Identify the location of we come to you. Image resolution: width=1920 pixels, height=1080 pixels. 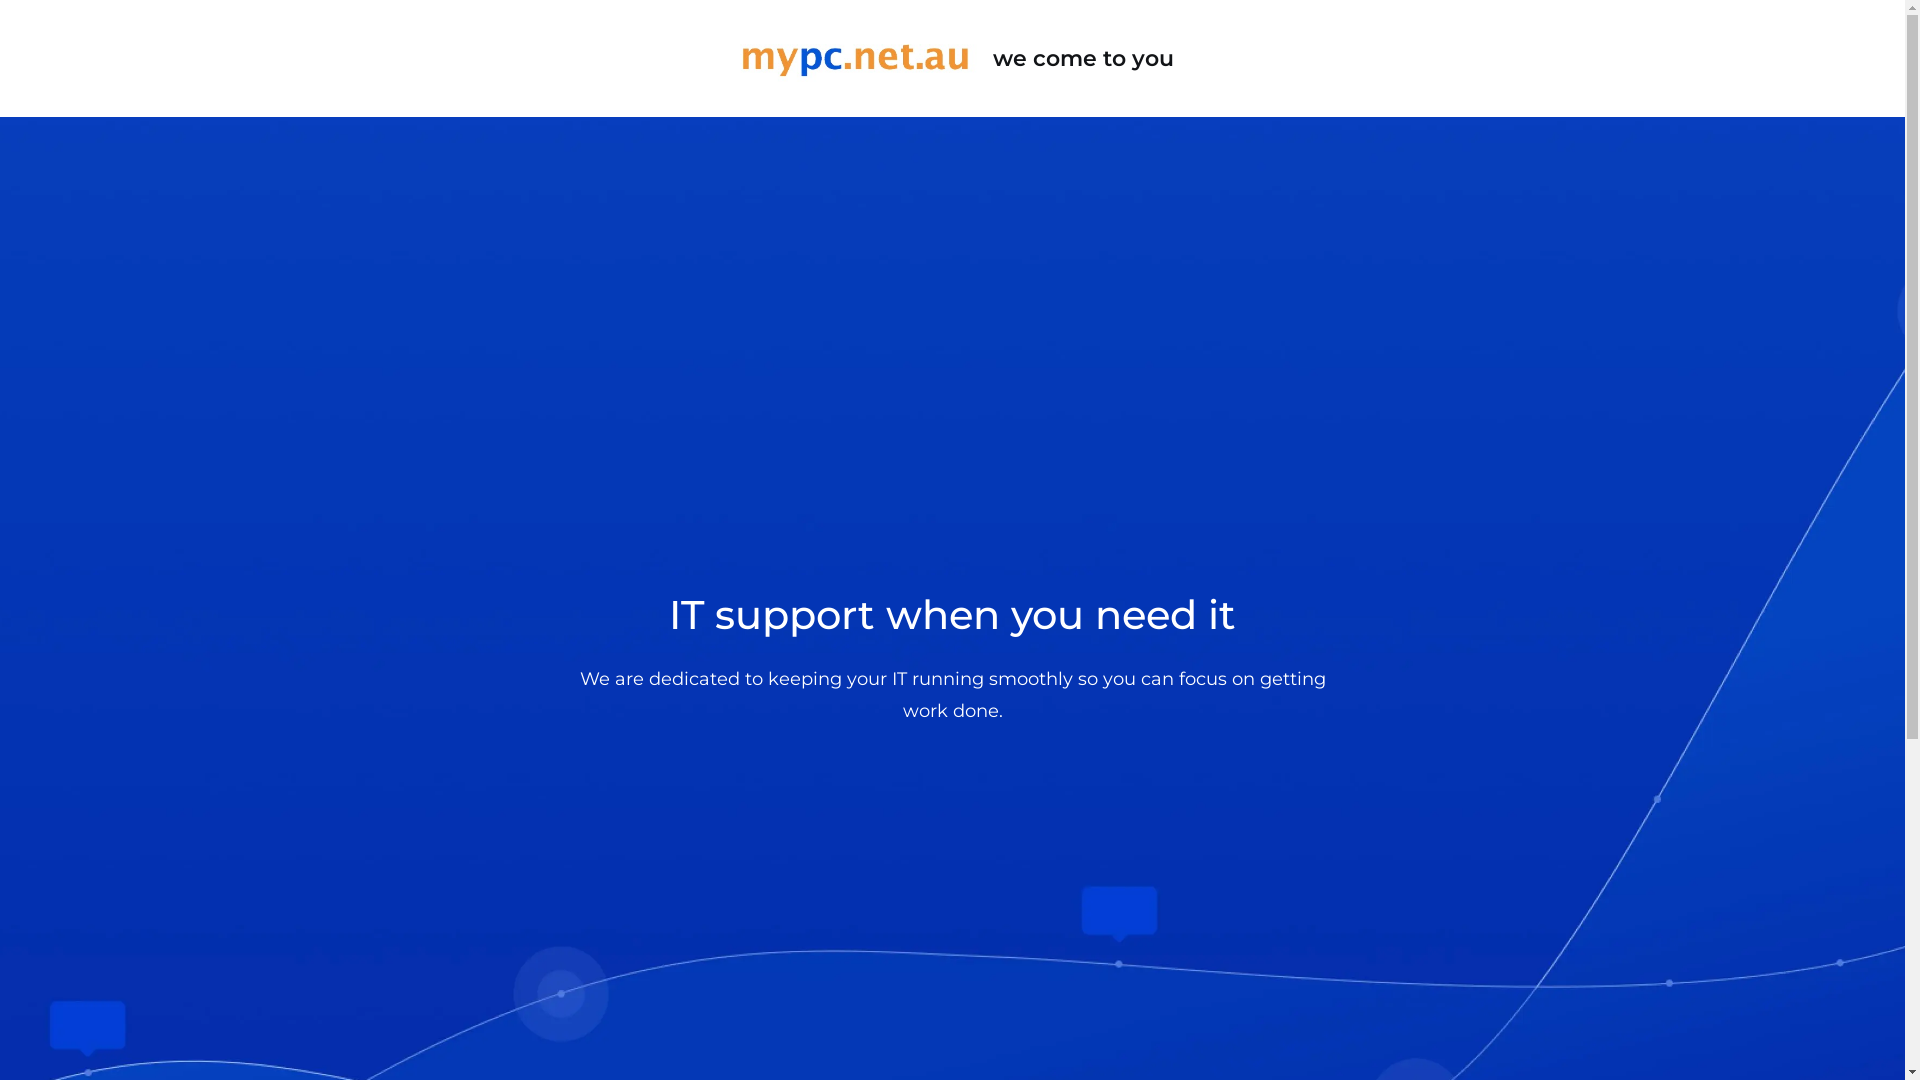
(952, 58).